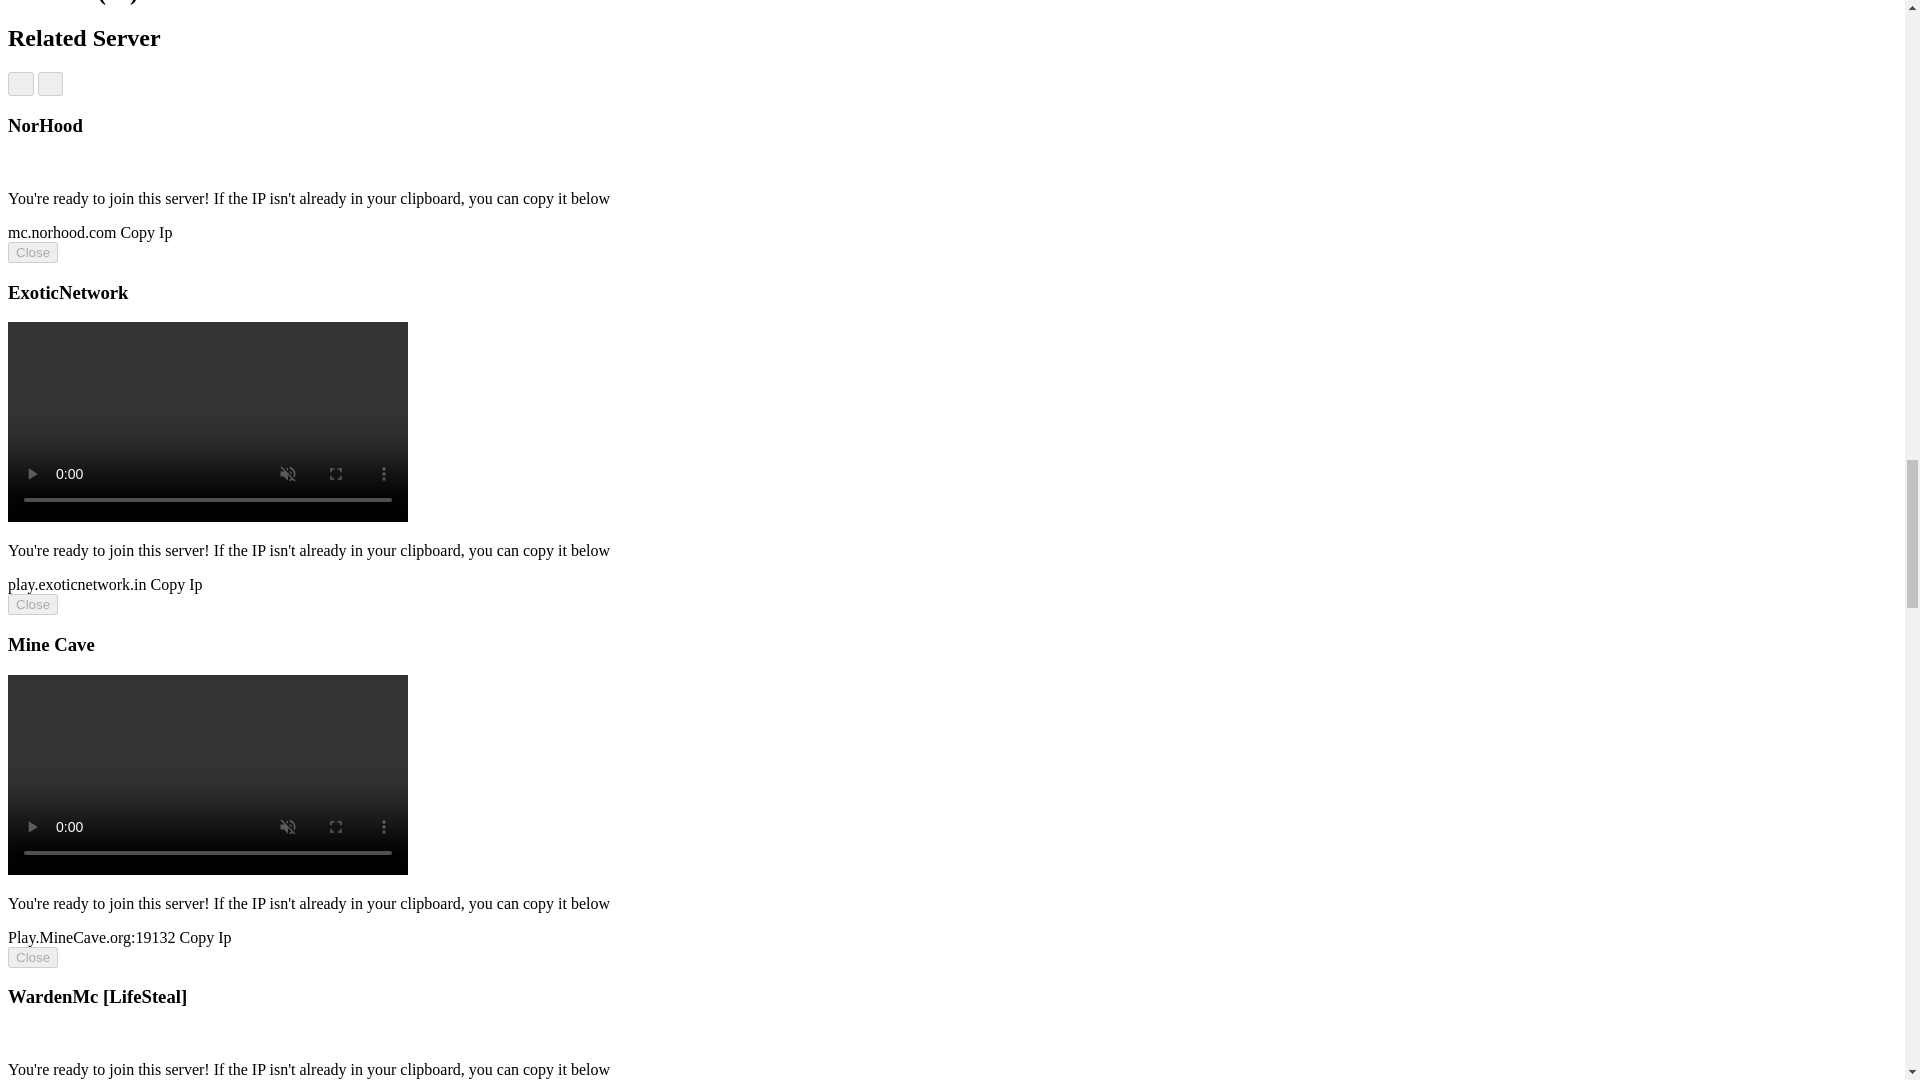  What do you see at coordinates (50, 84) in the screenshot?
I see `Next` at bounding box center [50, 84].